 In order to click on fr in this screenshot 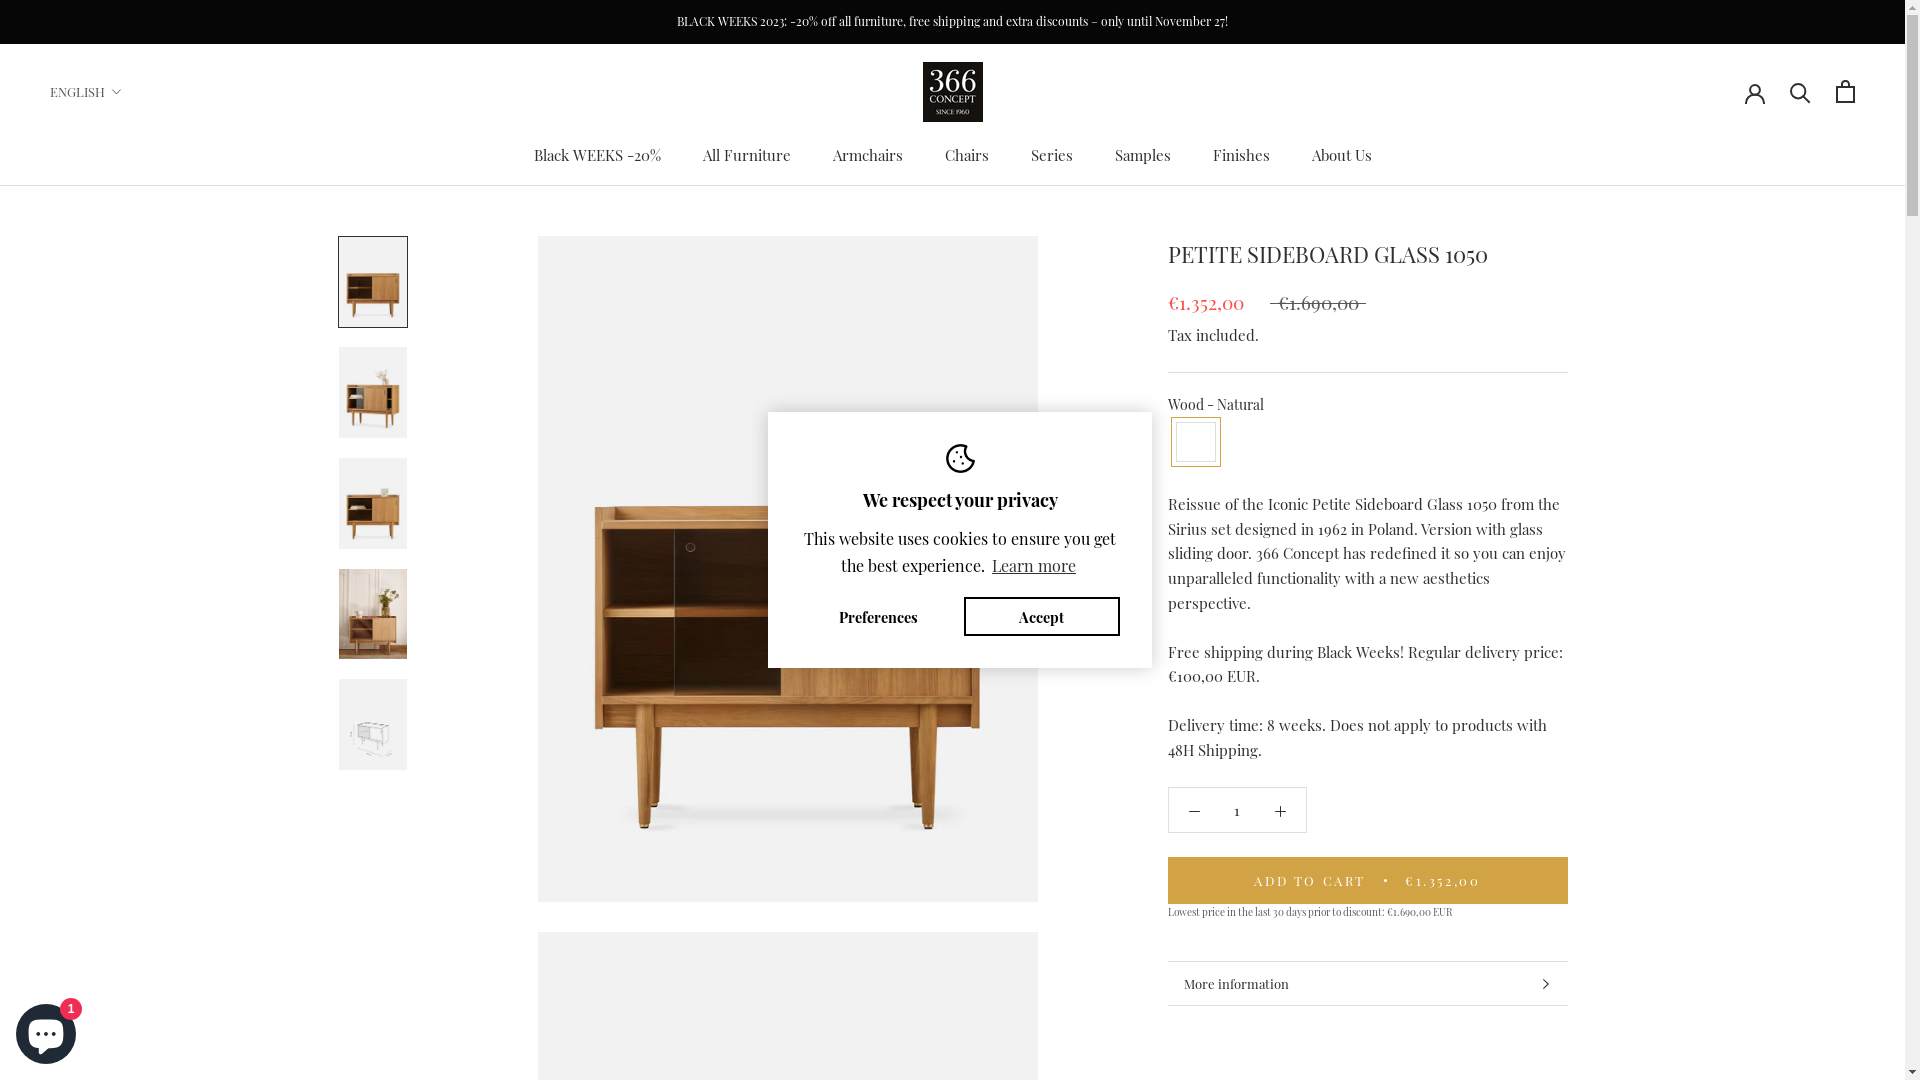, I will do `click(106, 170)`.